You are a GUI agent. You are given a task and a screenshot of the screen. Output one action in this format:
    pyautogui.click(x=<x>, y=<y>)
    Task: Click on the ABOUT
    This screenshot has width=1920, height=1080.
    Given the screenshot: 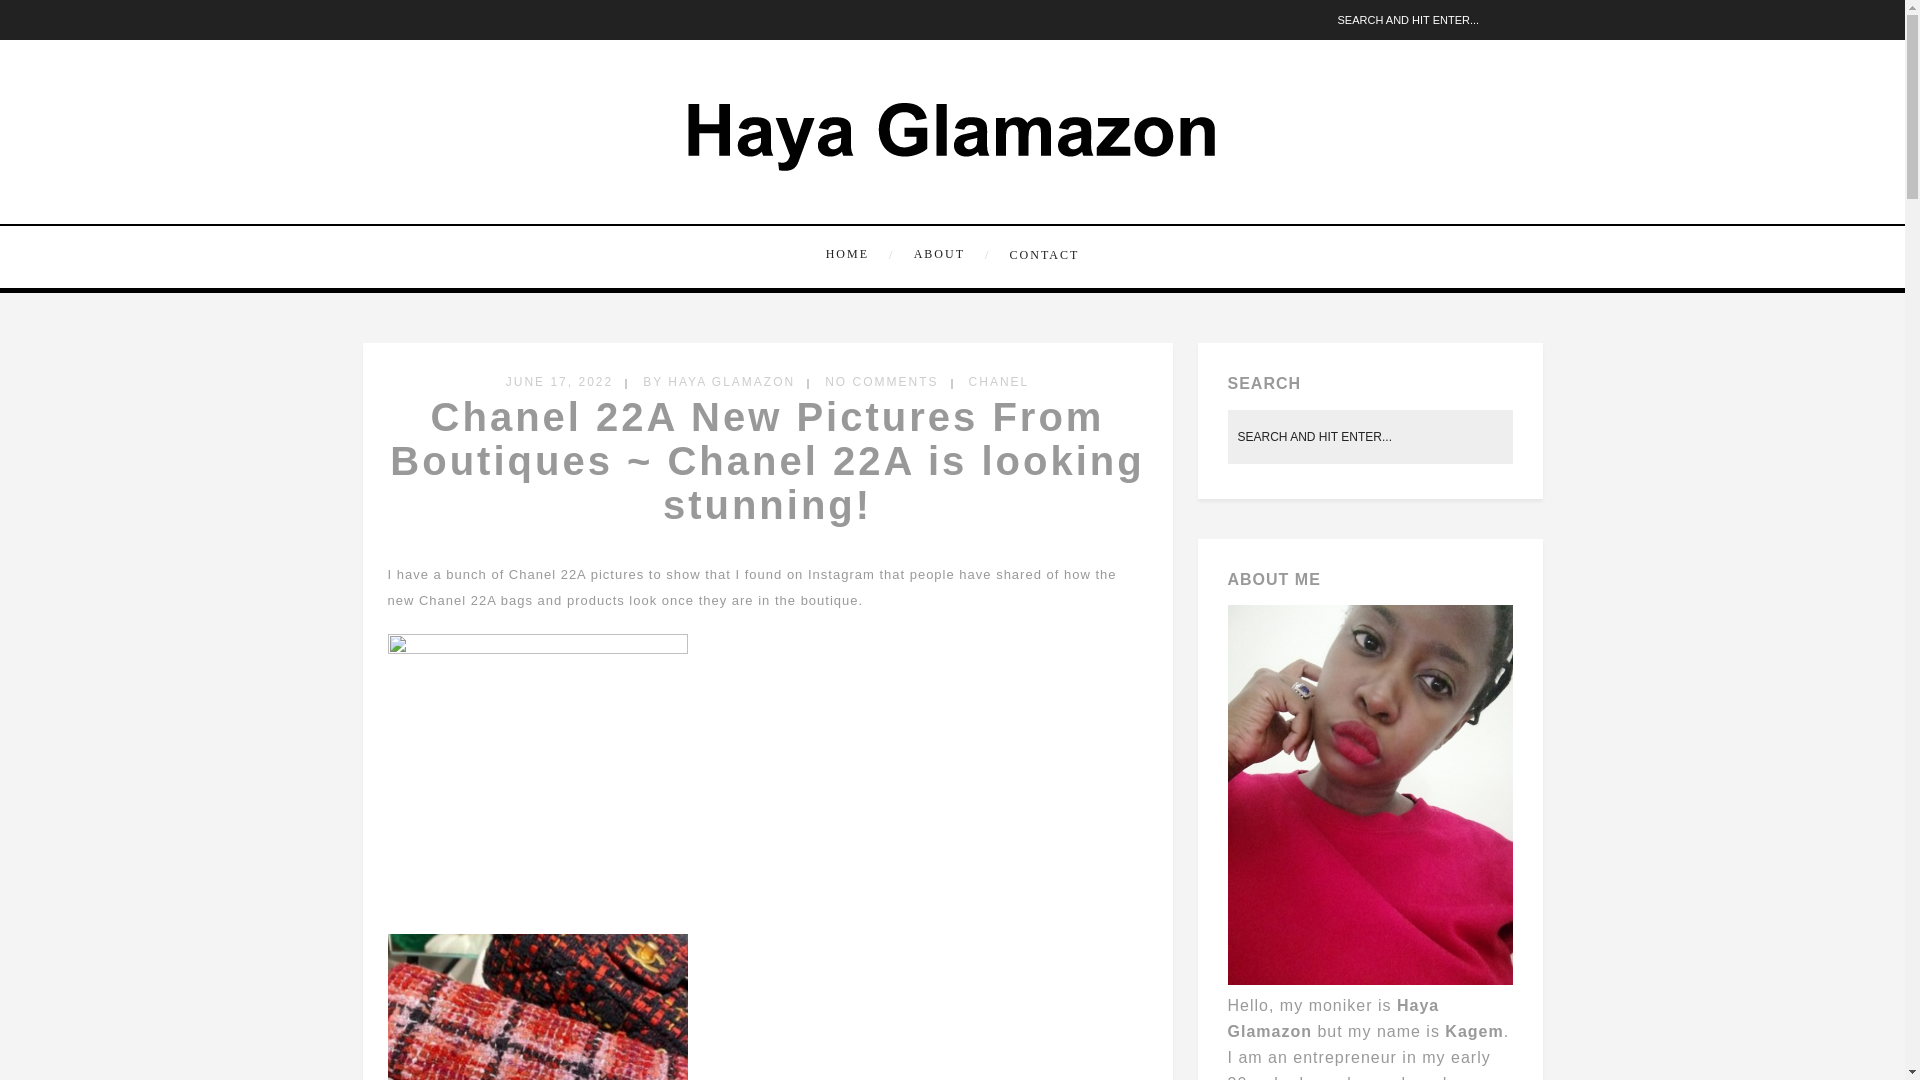 What is the action you would take?
    pyautogui.click(x=949, y=254)
    